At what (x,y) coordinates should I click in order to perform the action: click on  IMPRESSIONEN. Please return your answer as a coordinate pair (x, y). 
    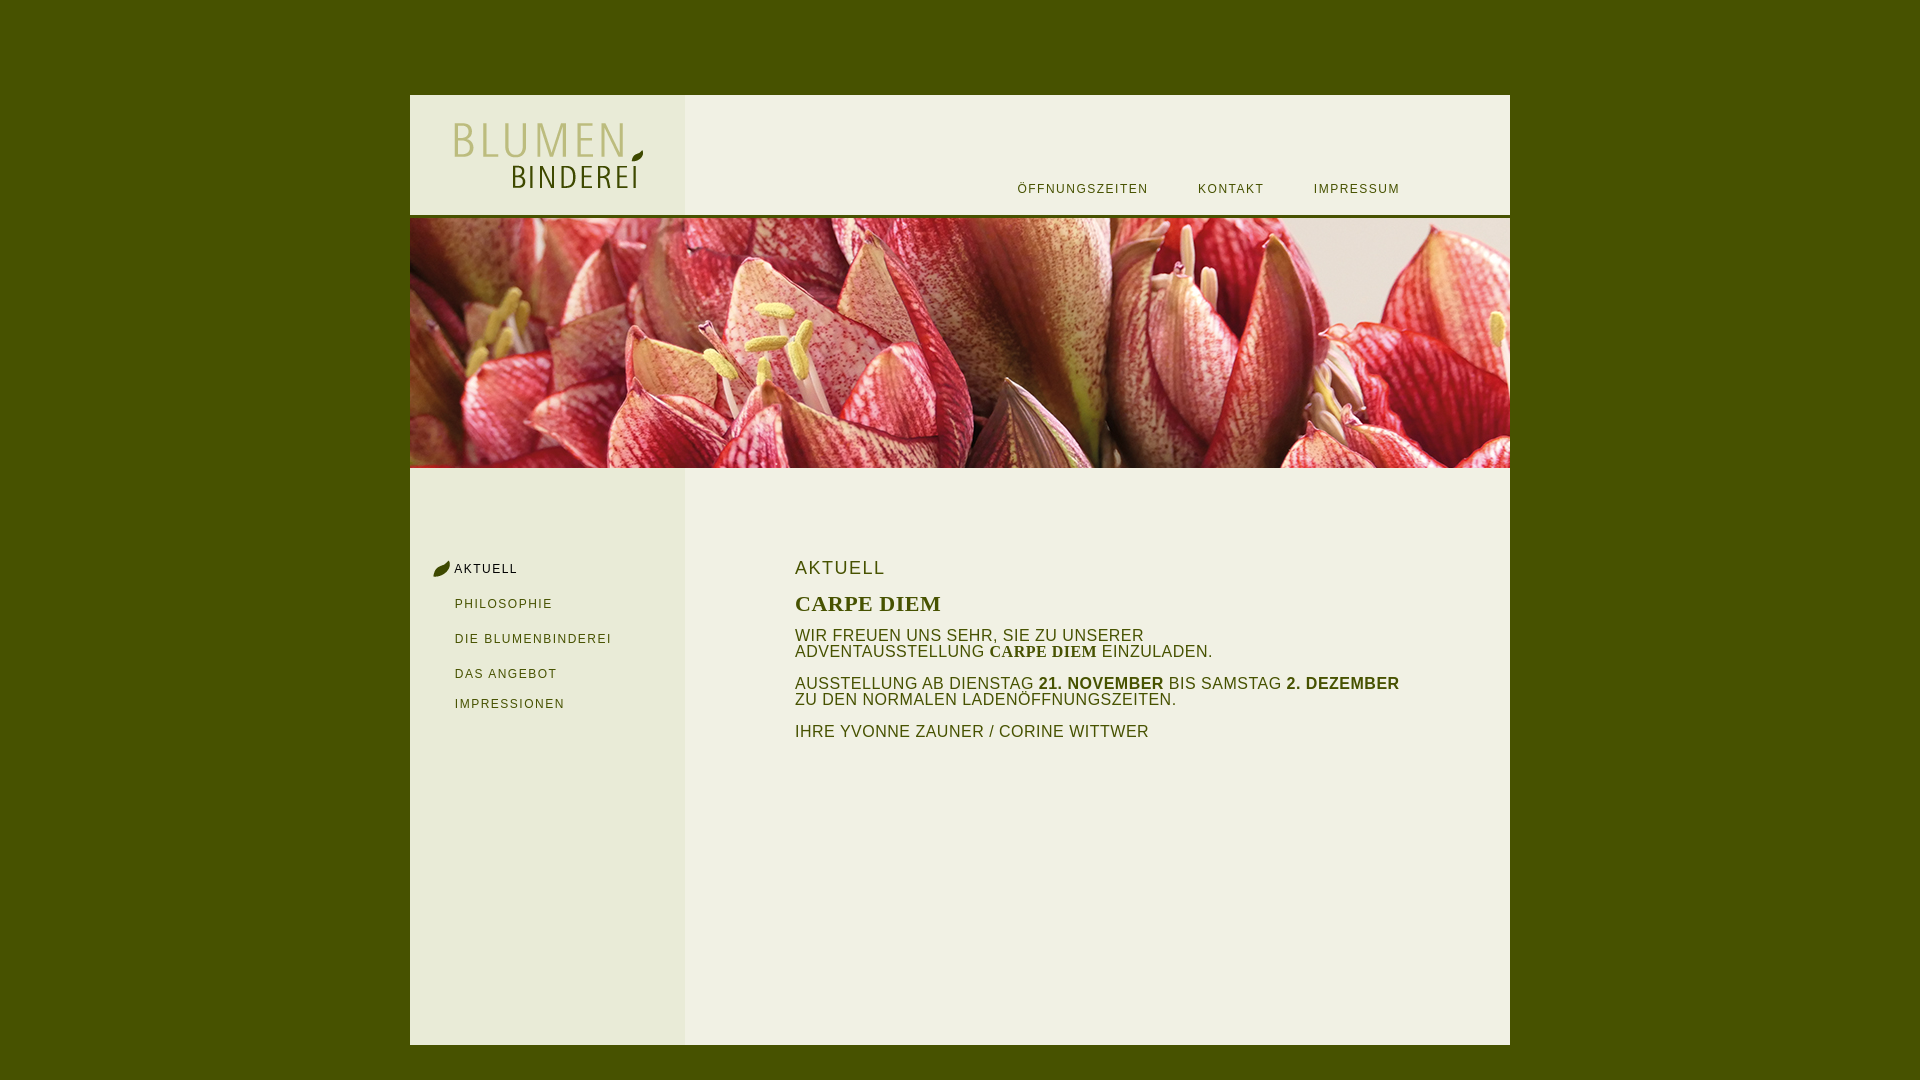
    Looking at the image, I should click on (488, 703).